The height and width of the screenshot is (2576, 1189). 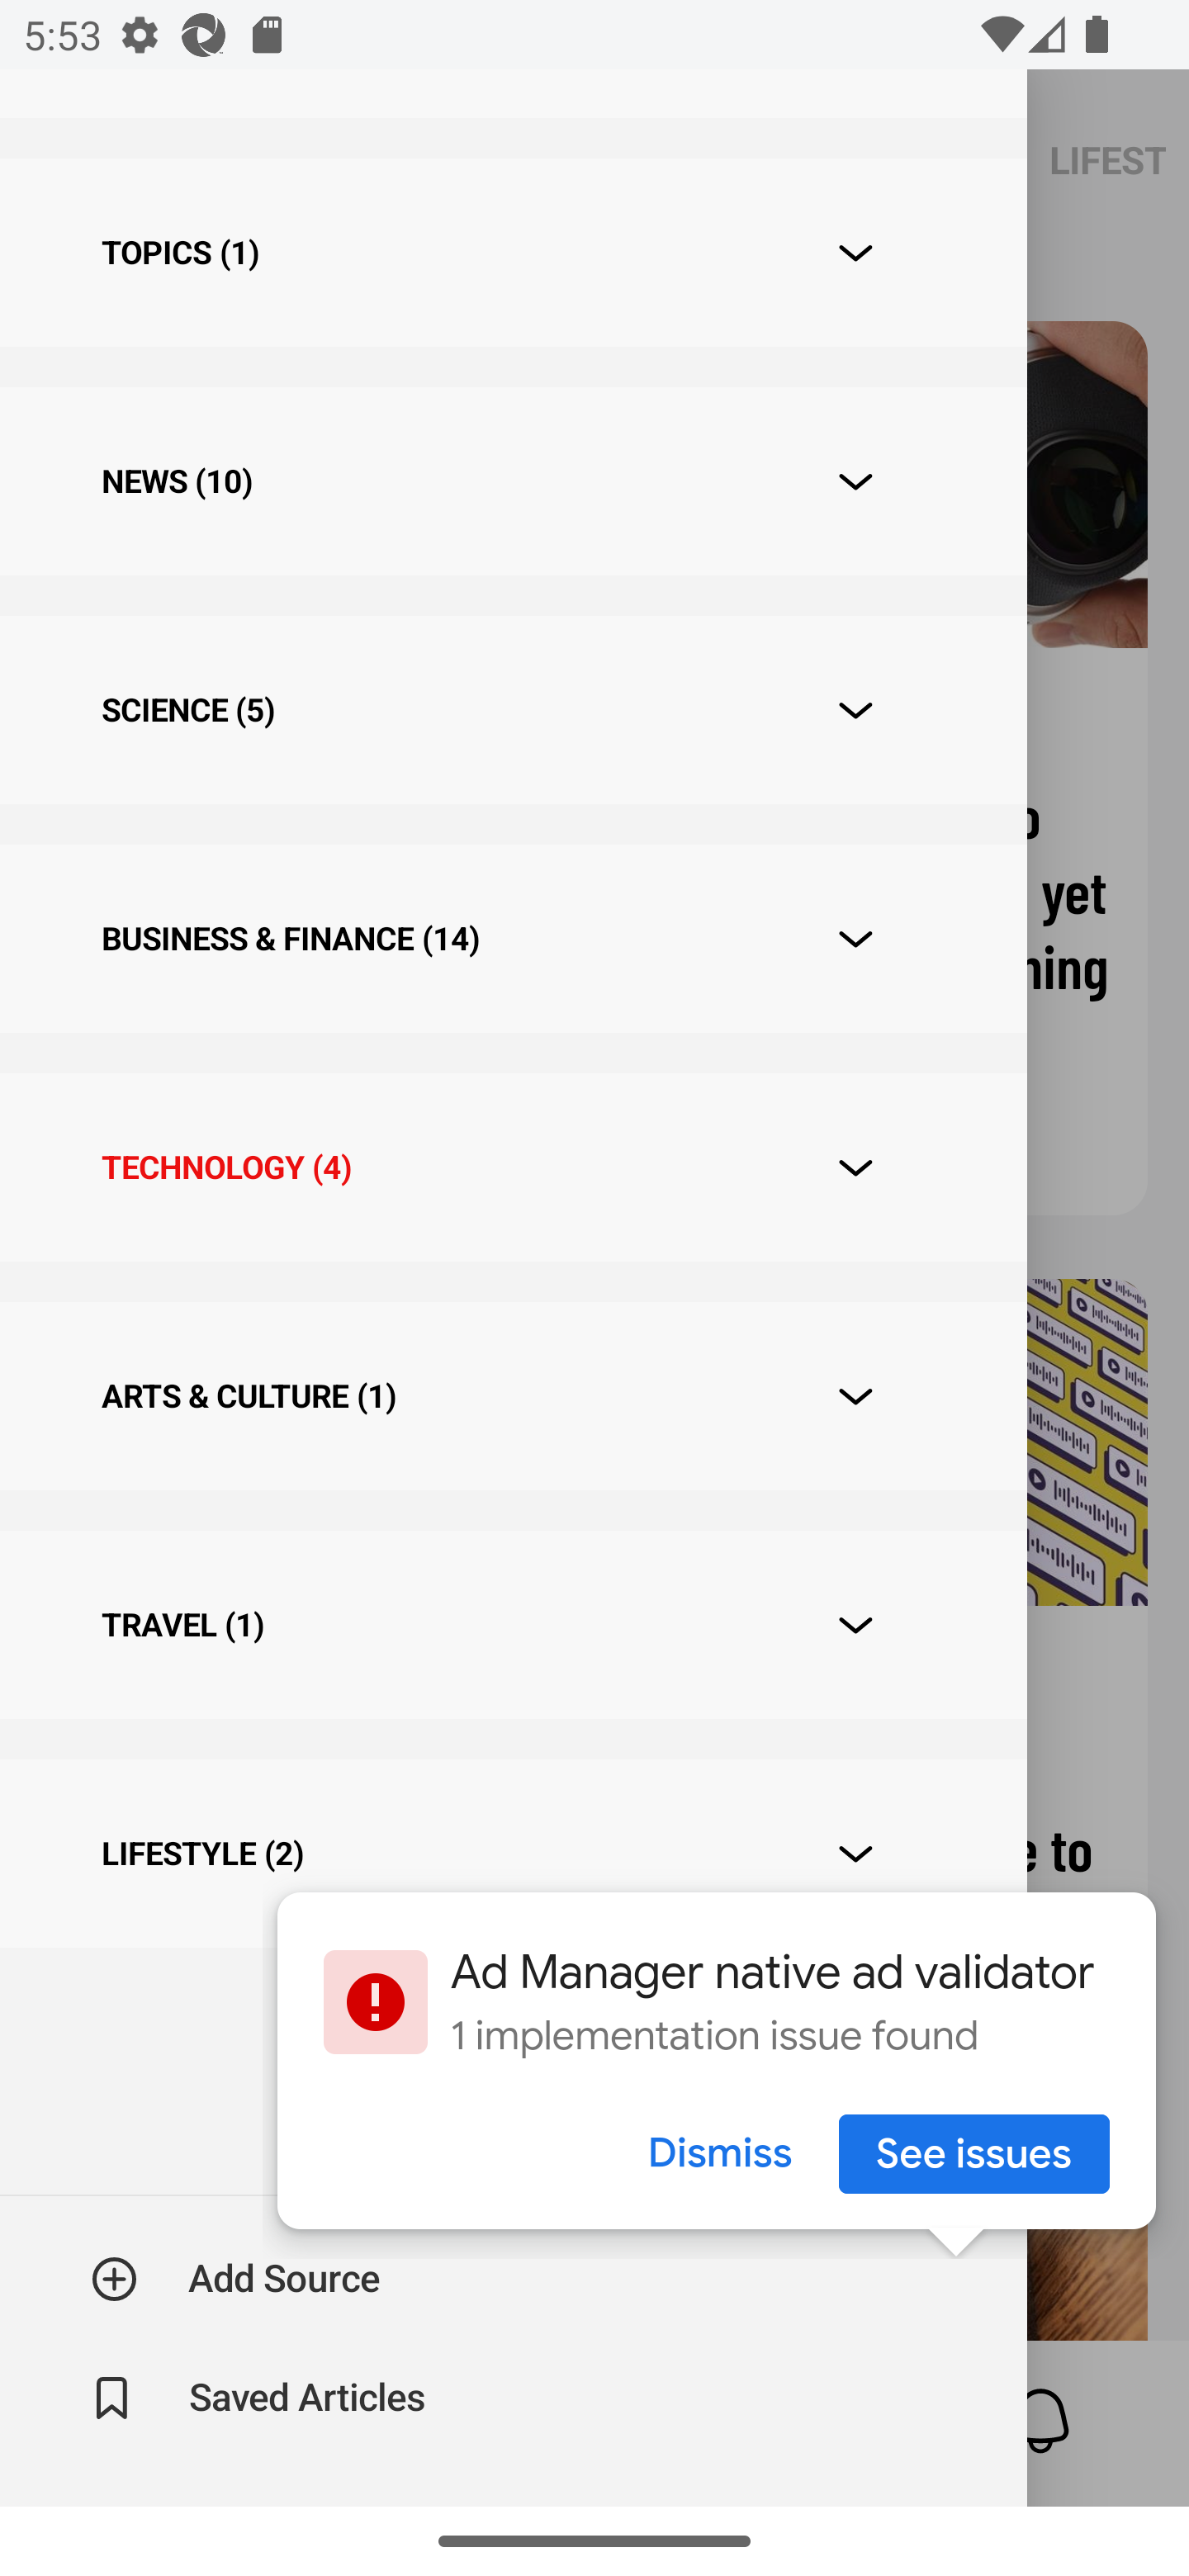 I want to click on ARTS & CULTURE  (1) Expand Button, so click(x=513, y=1395).